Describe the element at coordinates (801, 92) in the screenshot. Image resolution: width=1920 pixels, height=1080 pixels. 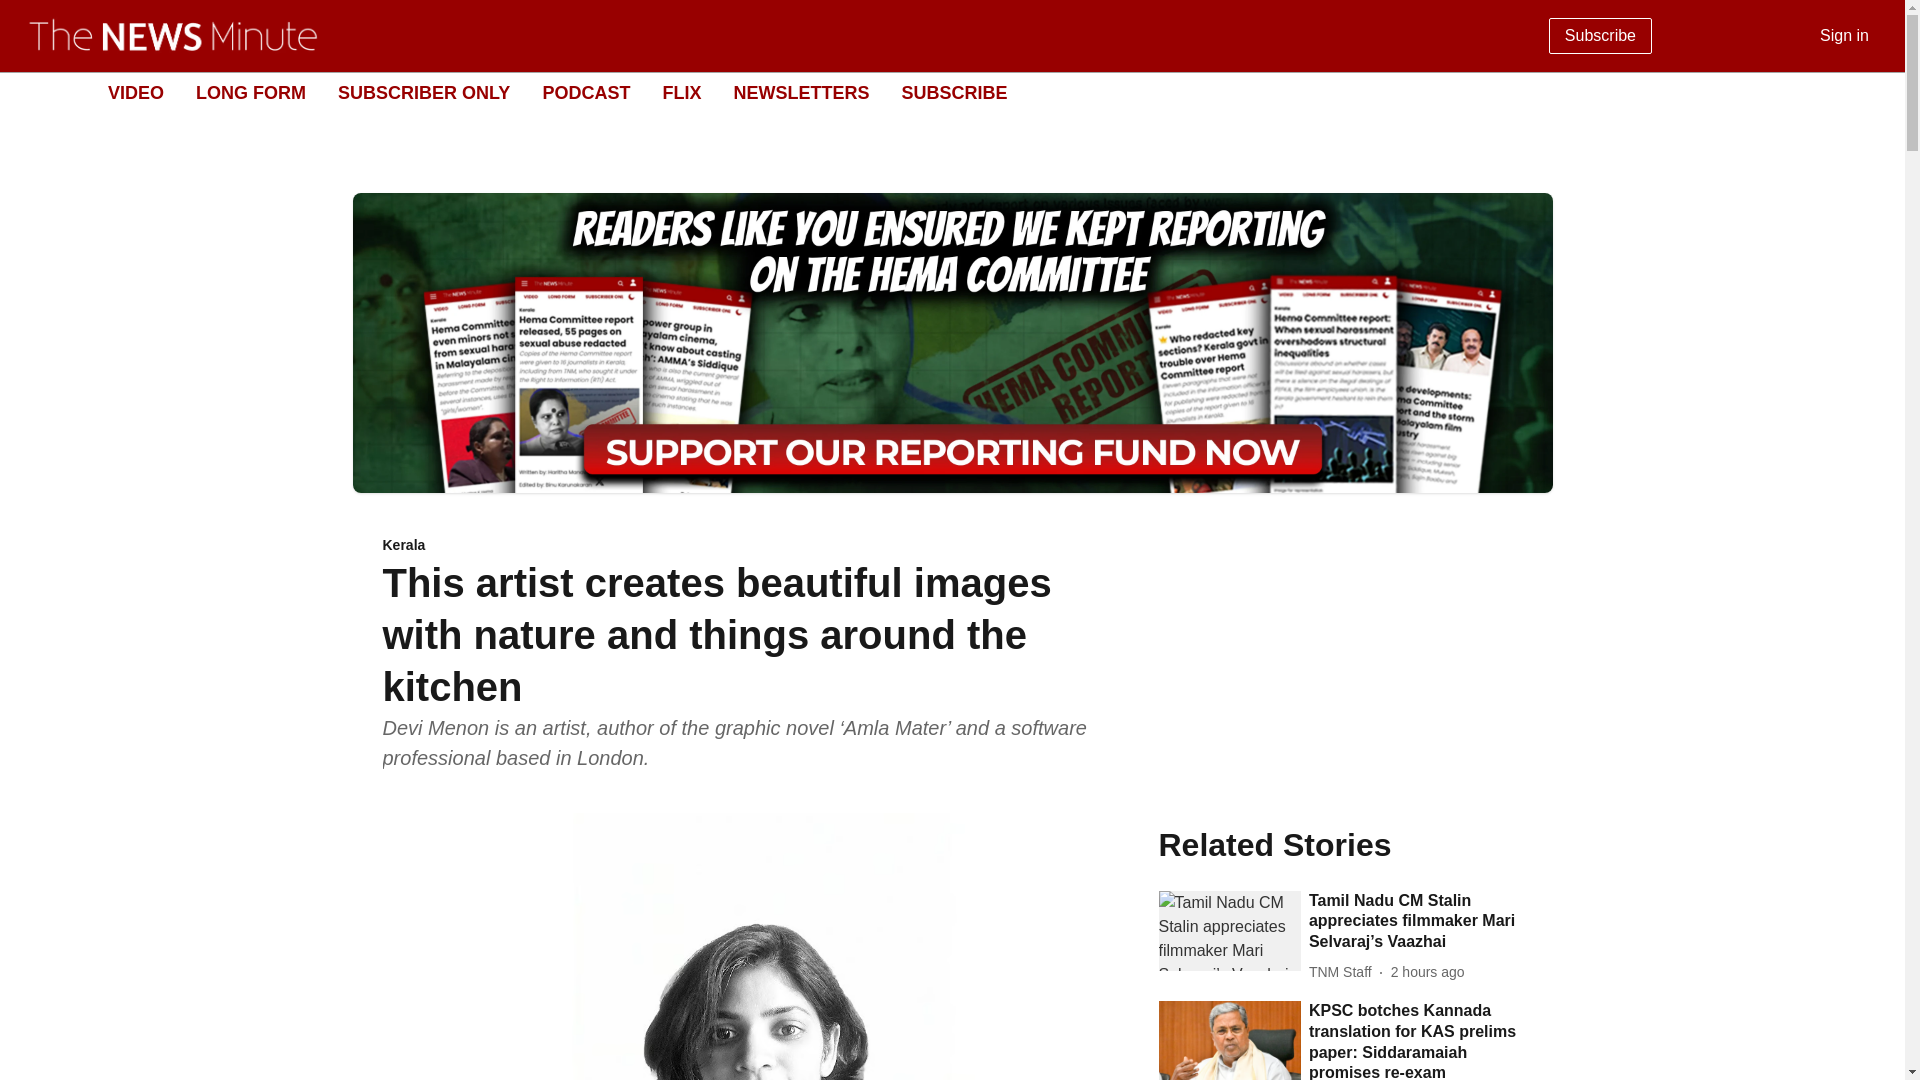
I see `NEWSLETTERS` at that location.